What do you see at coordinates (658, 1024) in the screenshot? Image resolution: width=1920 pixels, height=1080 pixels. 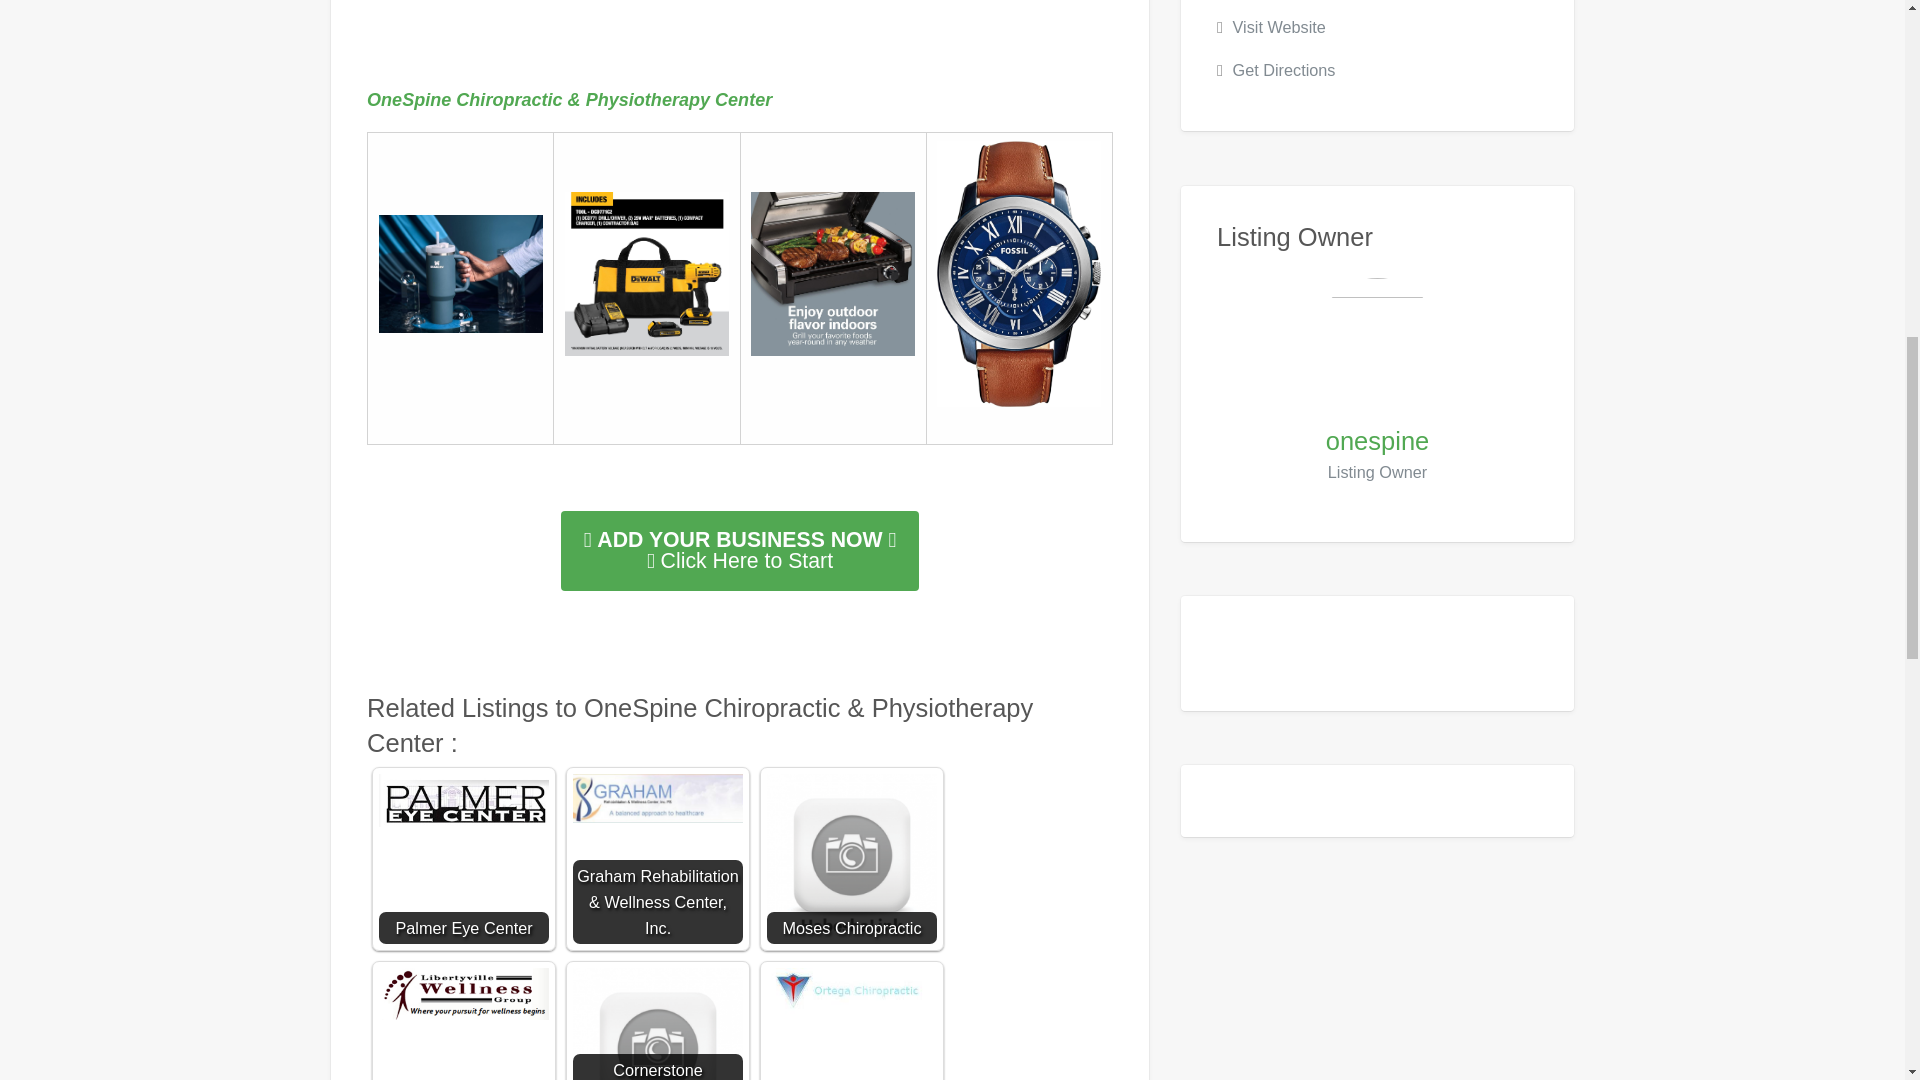 I see `Cornerstone Chiropractic Health Center` at bounding box center [658, 1024].